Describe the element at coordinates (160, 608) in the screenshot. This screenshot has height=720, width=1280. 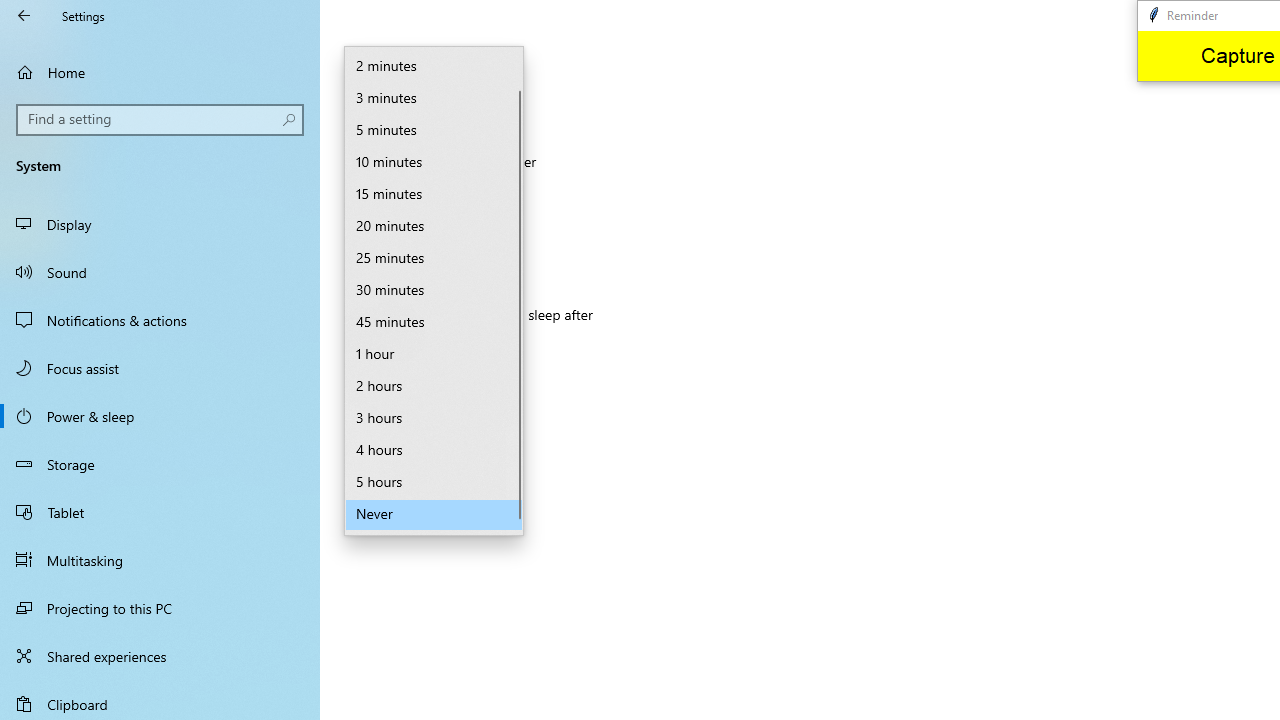
I see `Projecting to this PC` at that location.